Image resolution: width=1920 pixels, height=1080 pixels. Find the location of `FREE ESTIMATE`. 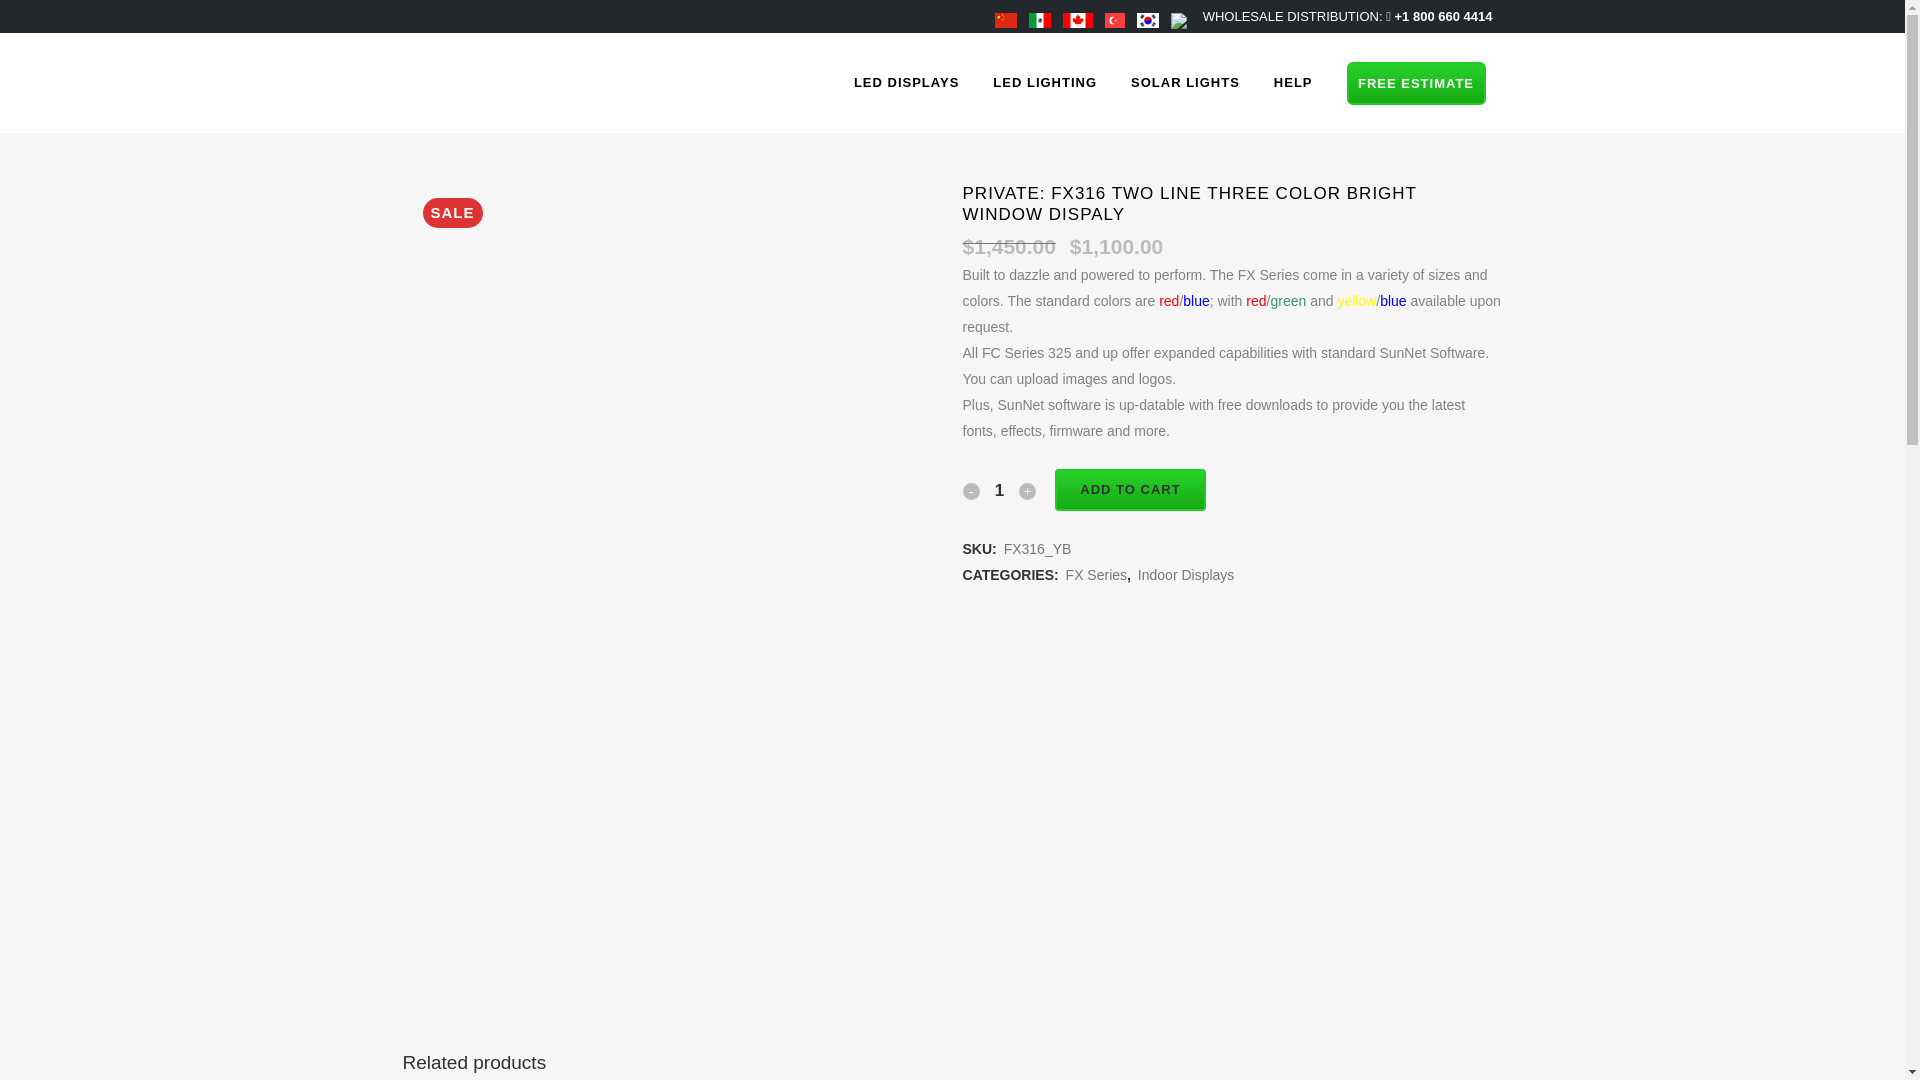

FREE ESTIMATE is located at coordinates (1414, 82).